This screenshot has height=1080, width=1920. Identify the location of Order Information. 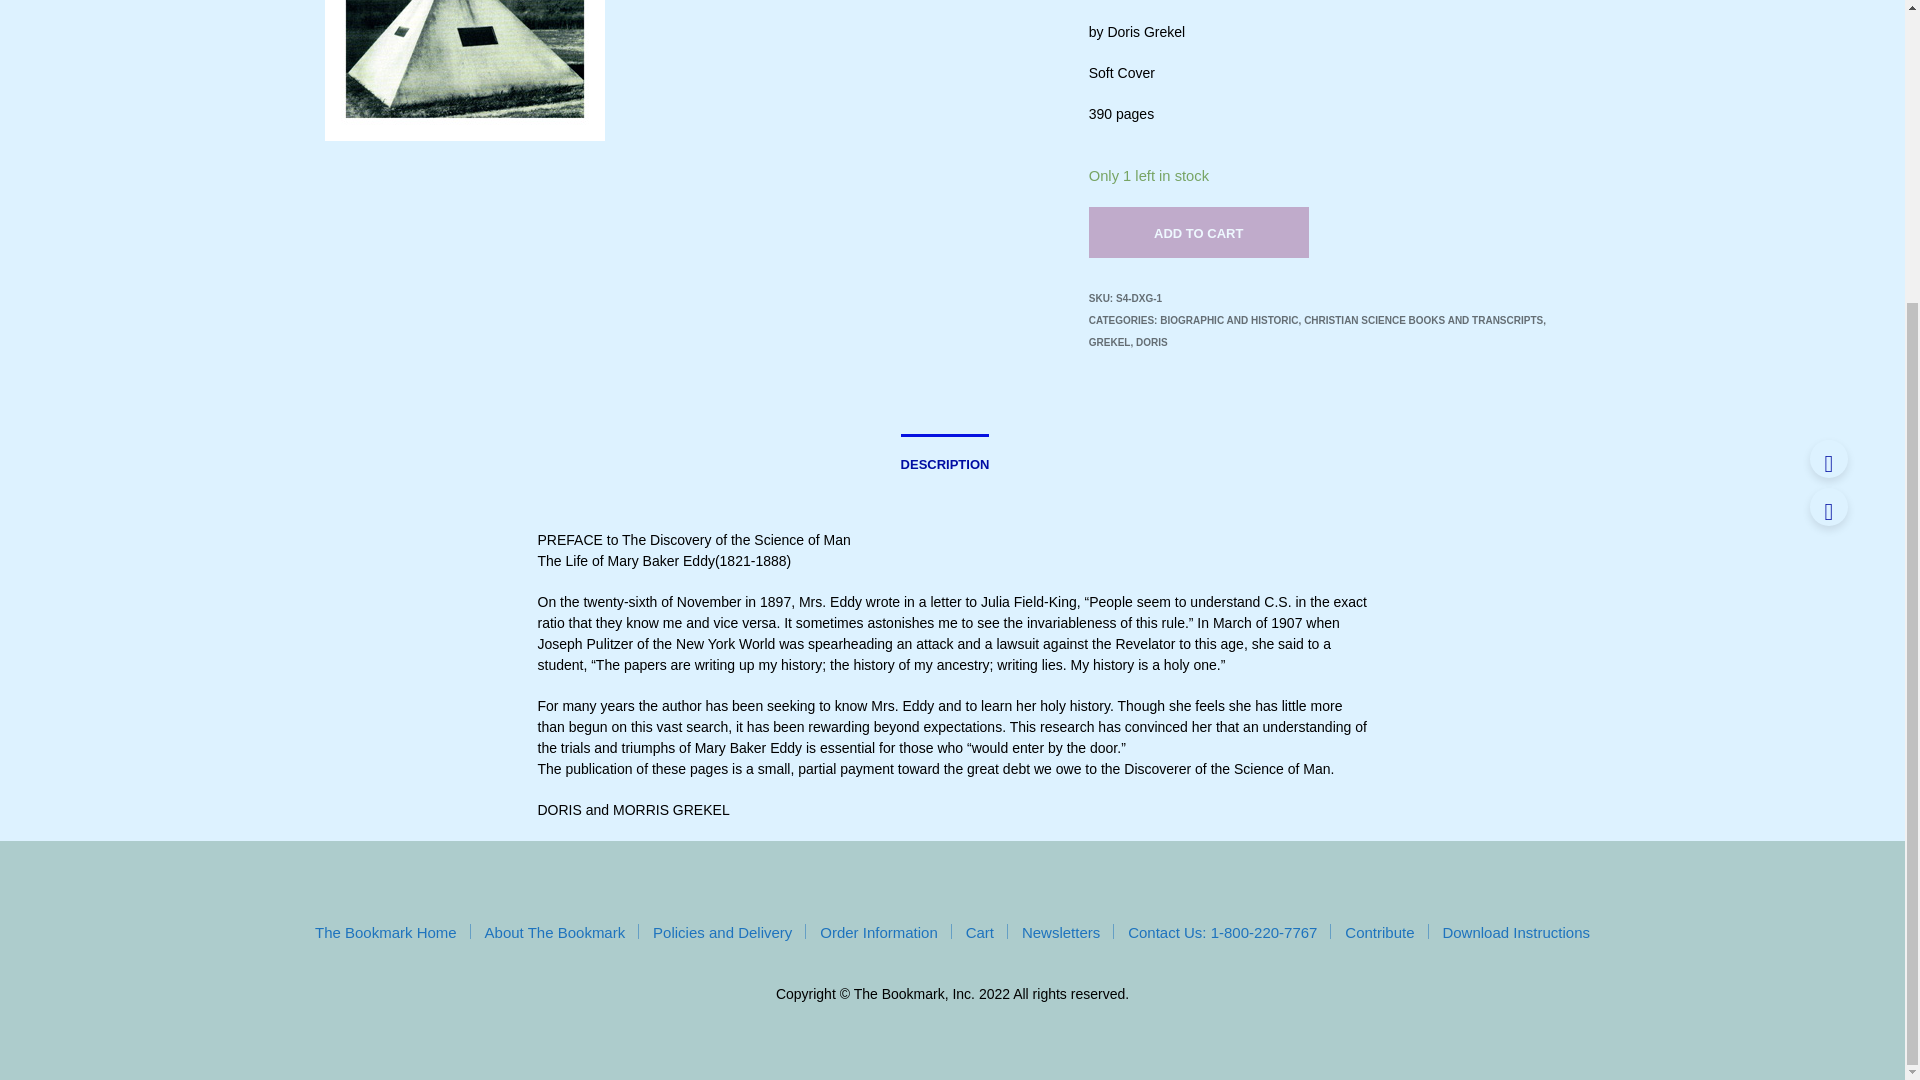
(878, 932).